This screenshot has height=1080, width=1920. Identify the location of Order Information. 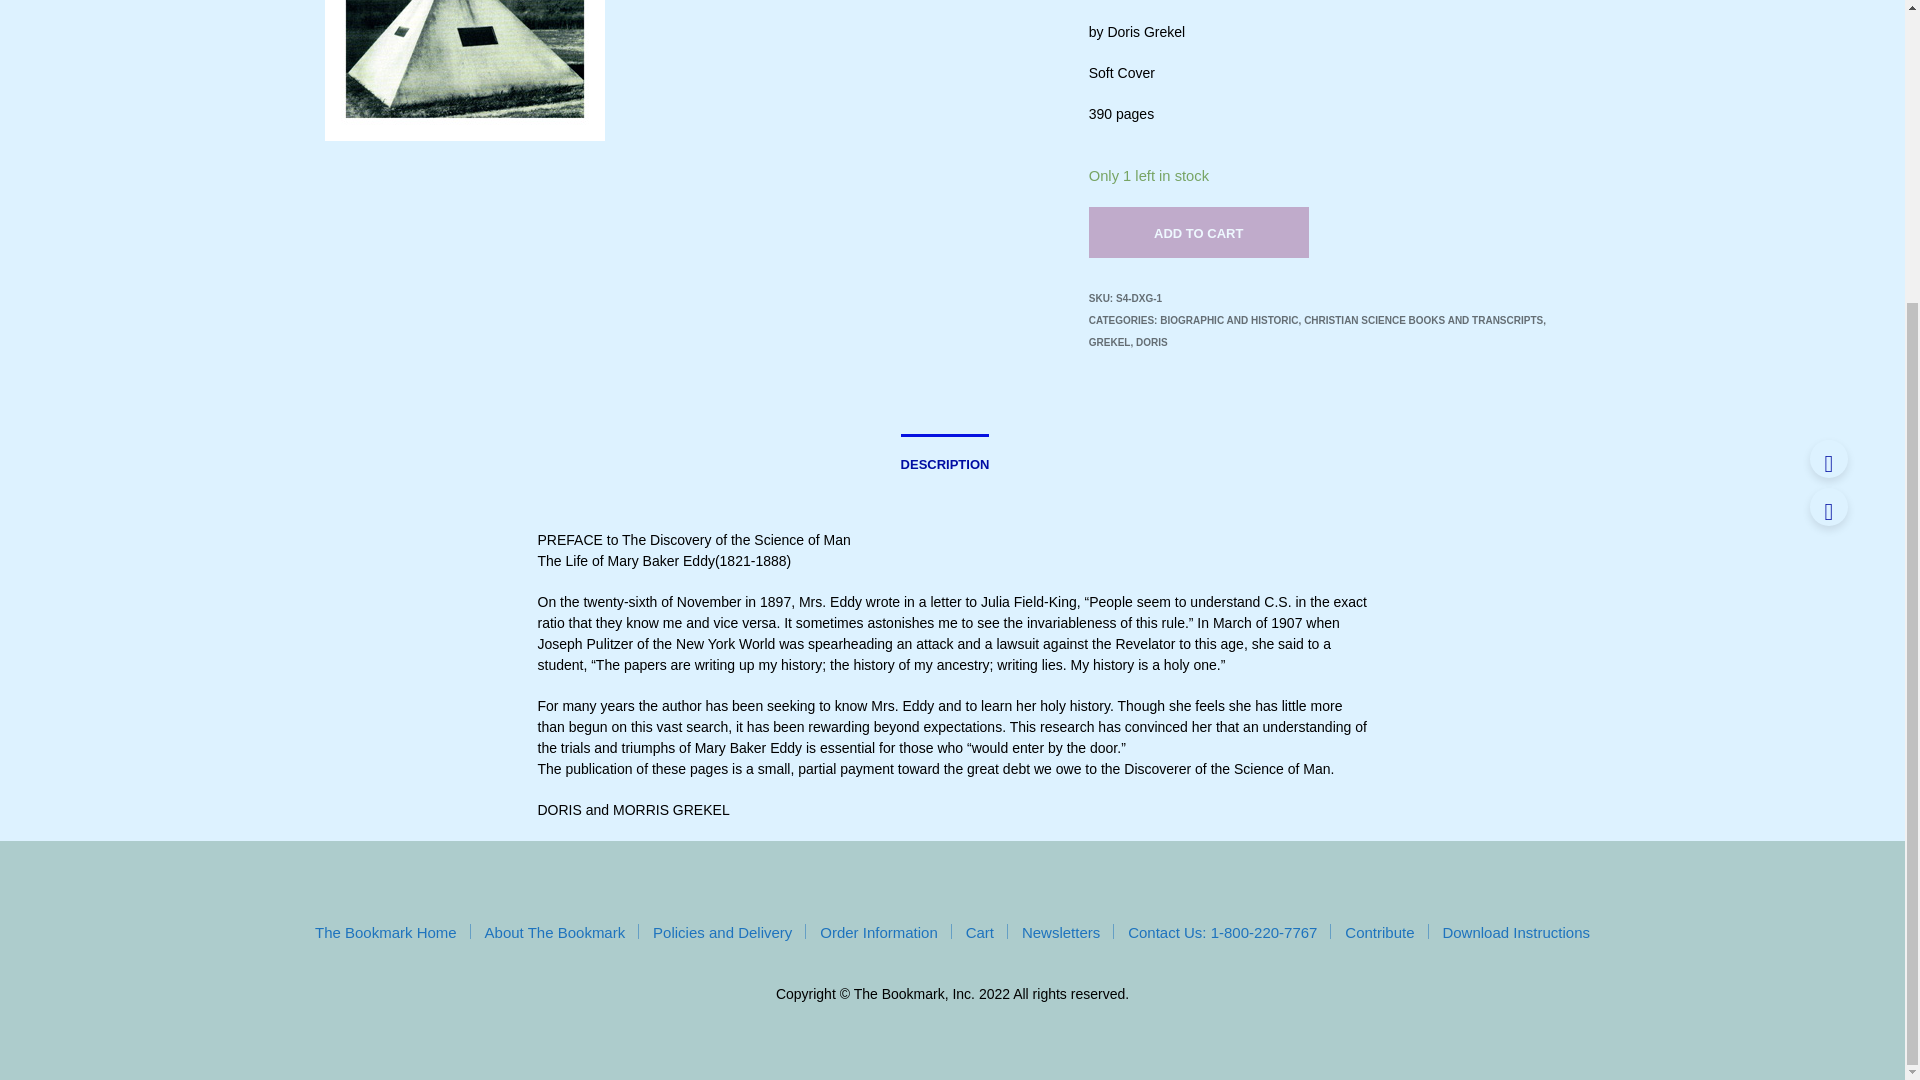
(878, 932).